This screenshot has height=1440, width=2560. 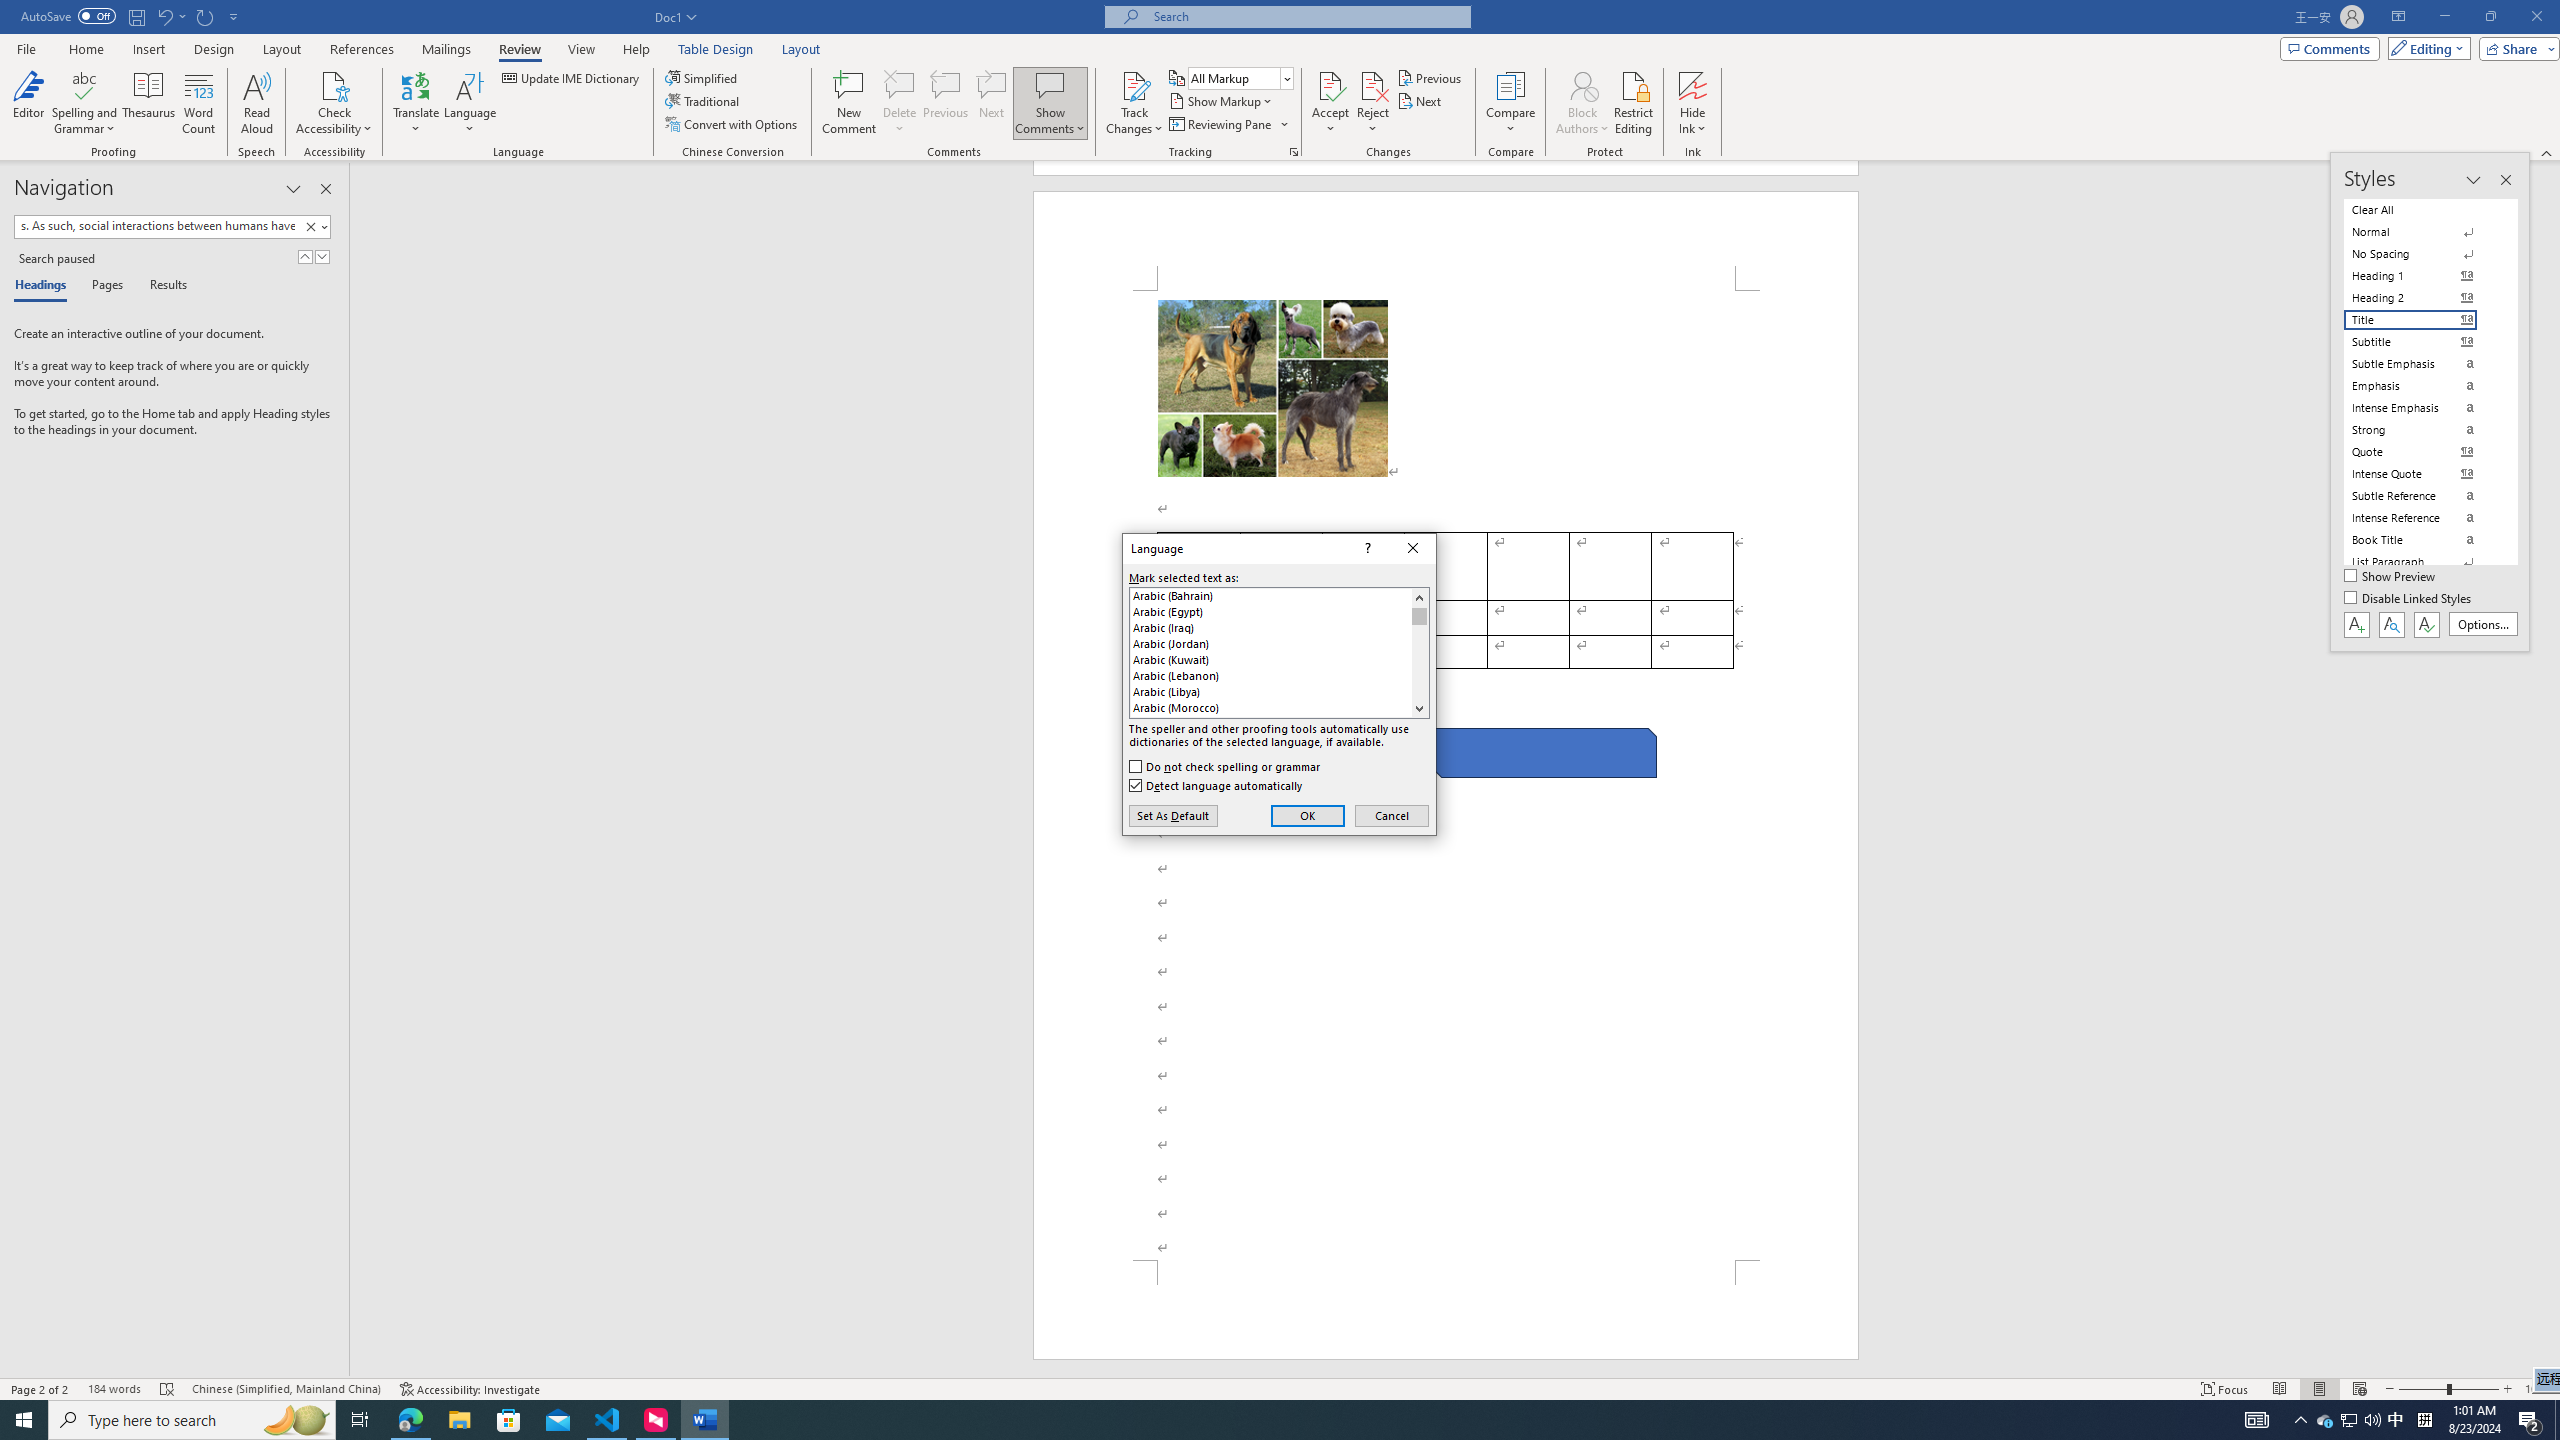 What do you see at coordinates (2422, 452) in the screenshot?
I see `Quote` at bounding box center [2422, 452].